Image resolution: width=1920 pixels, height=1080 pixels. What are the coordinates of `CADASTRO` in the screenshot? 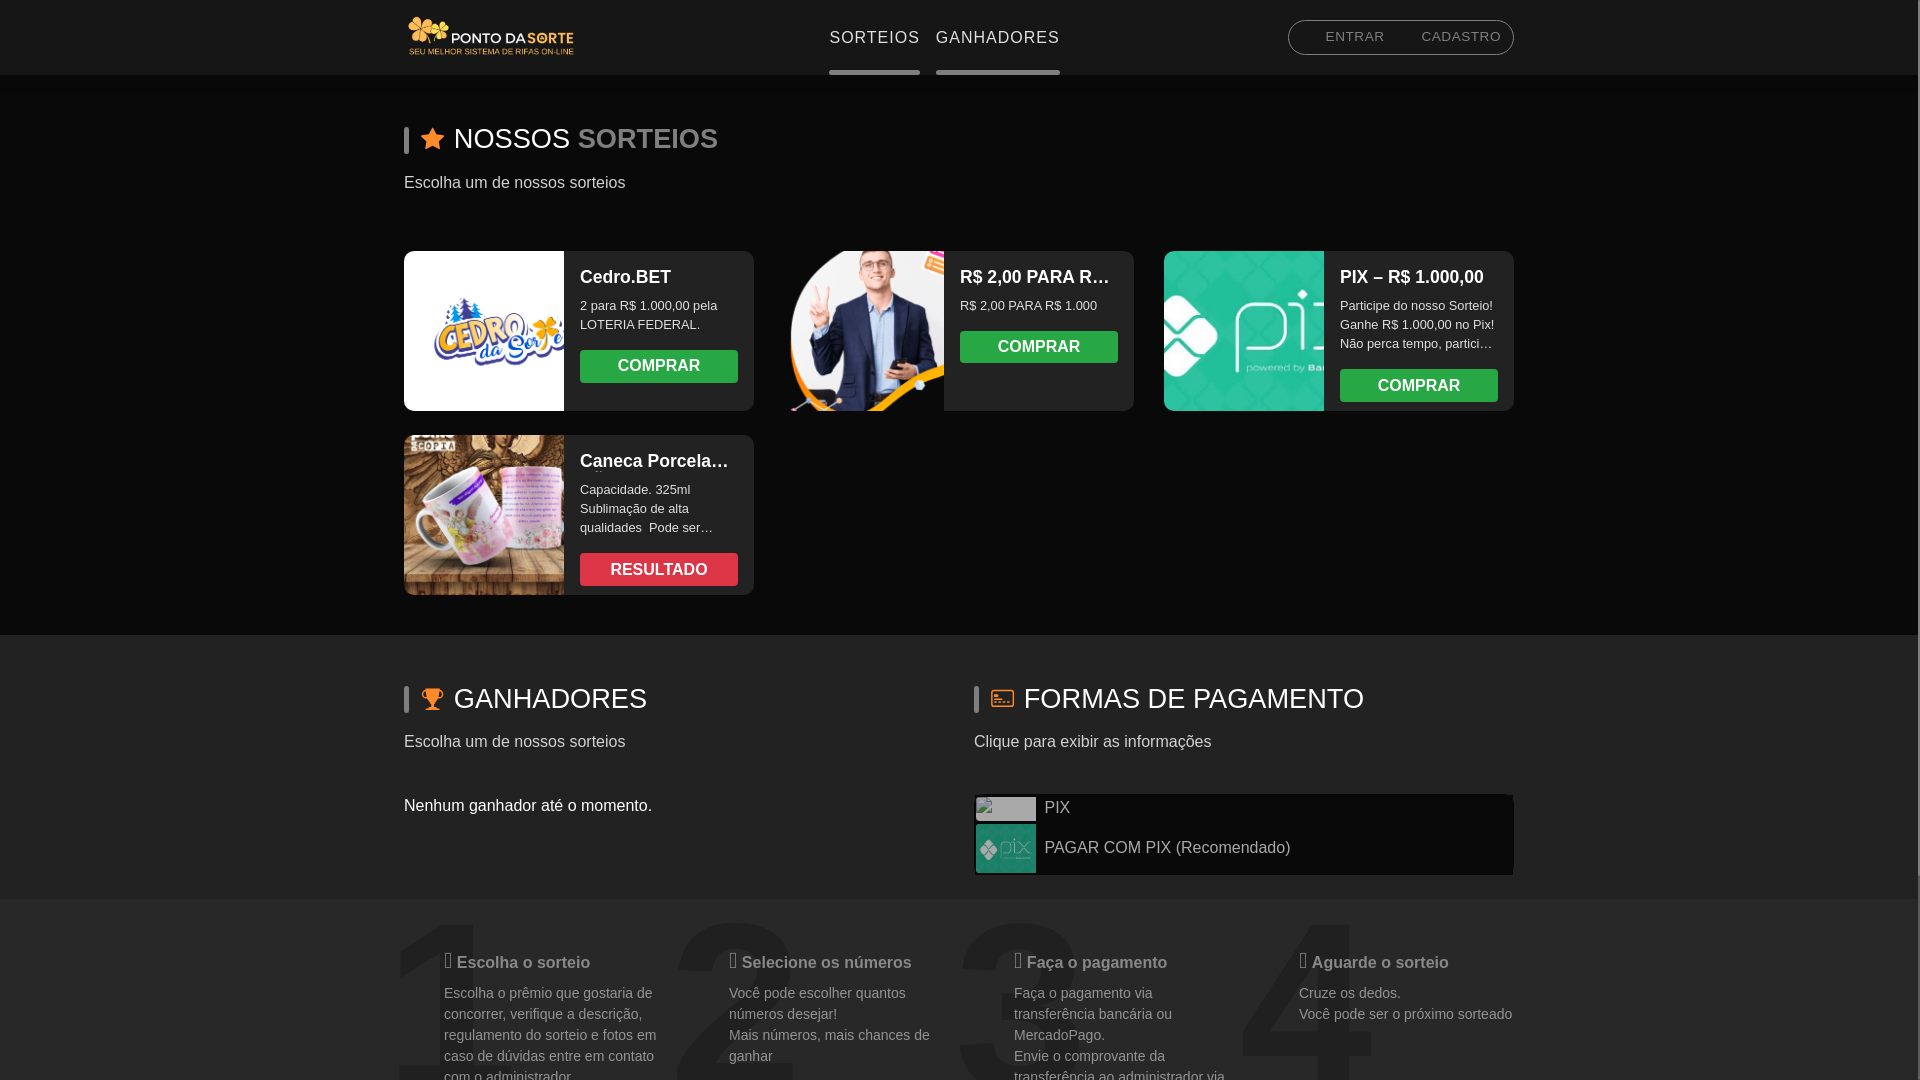 It's located at (1449, 36).